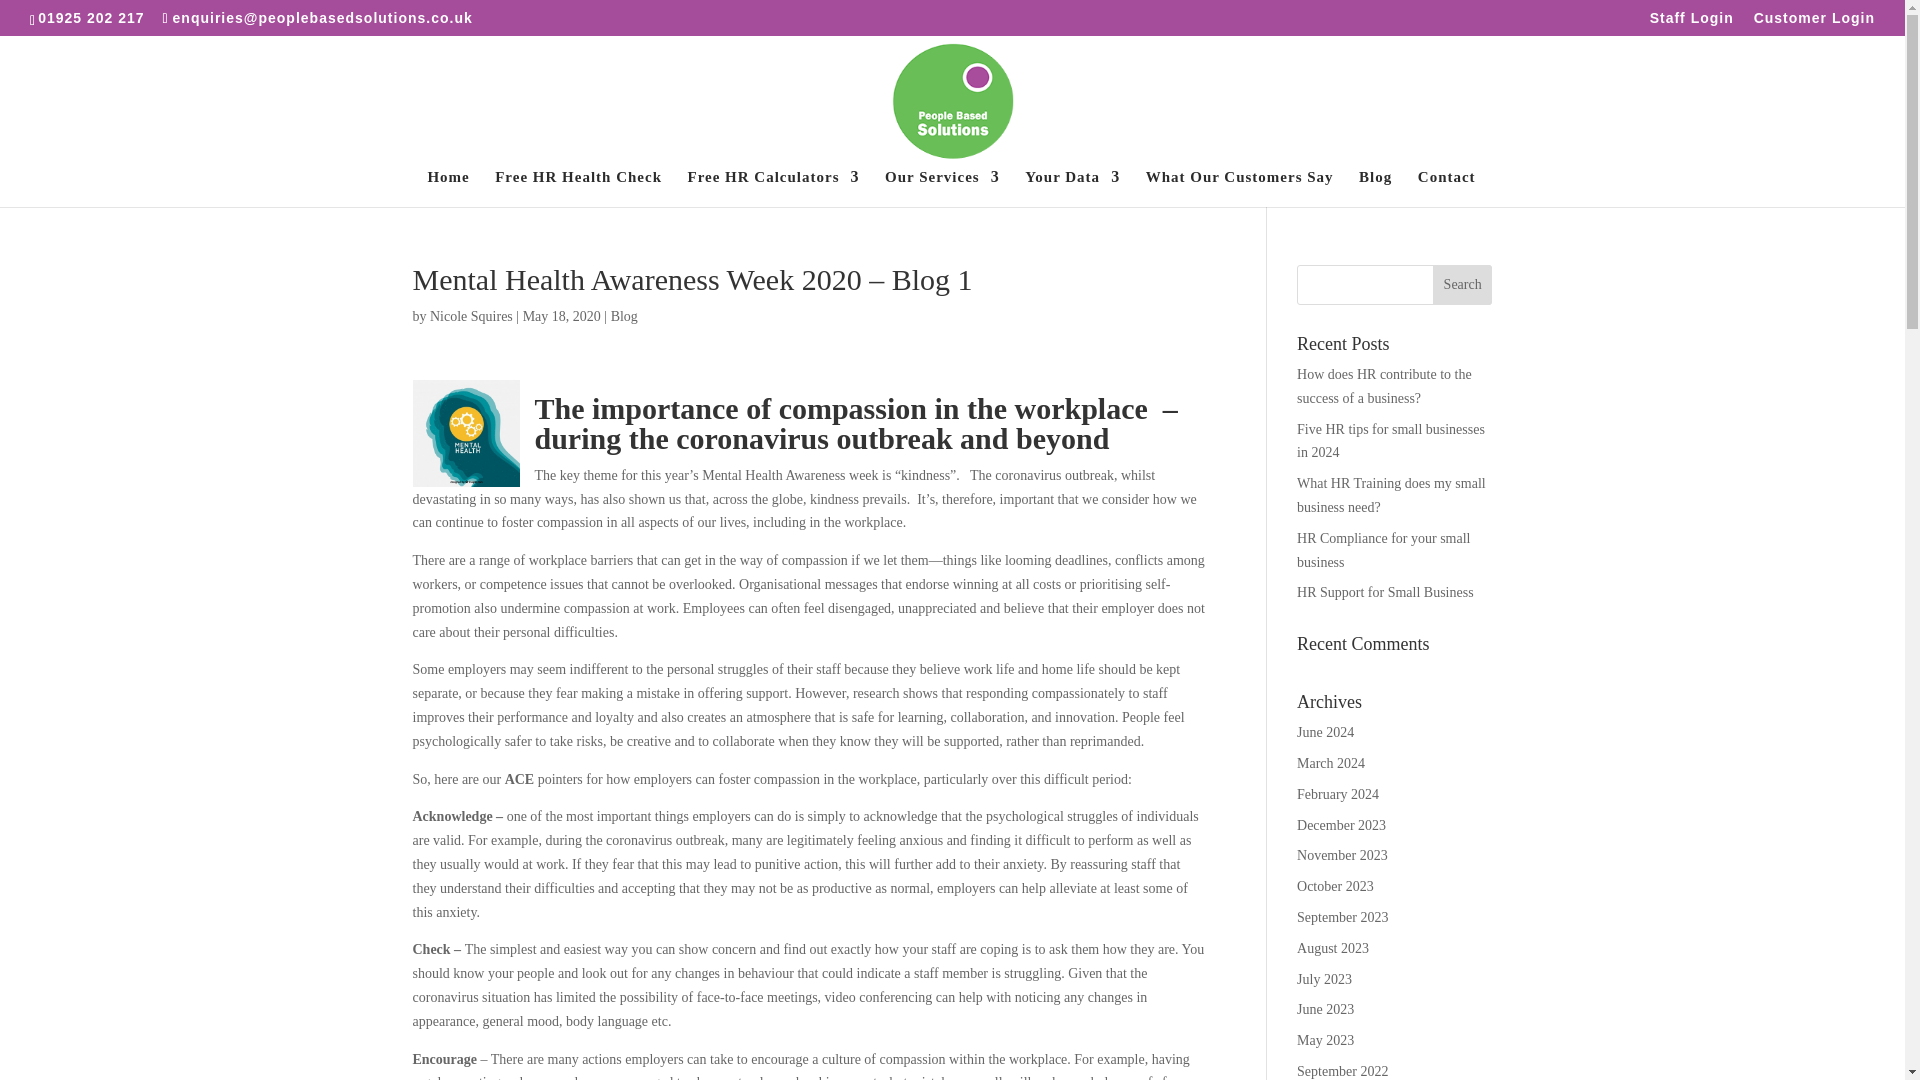  What do you see at coordinates (1462, 284) in the screenshot?
I see `Search` at bounding box center [1462, 284].